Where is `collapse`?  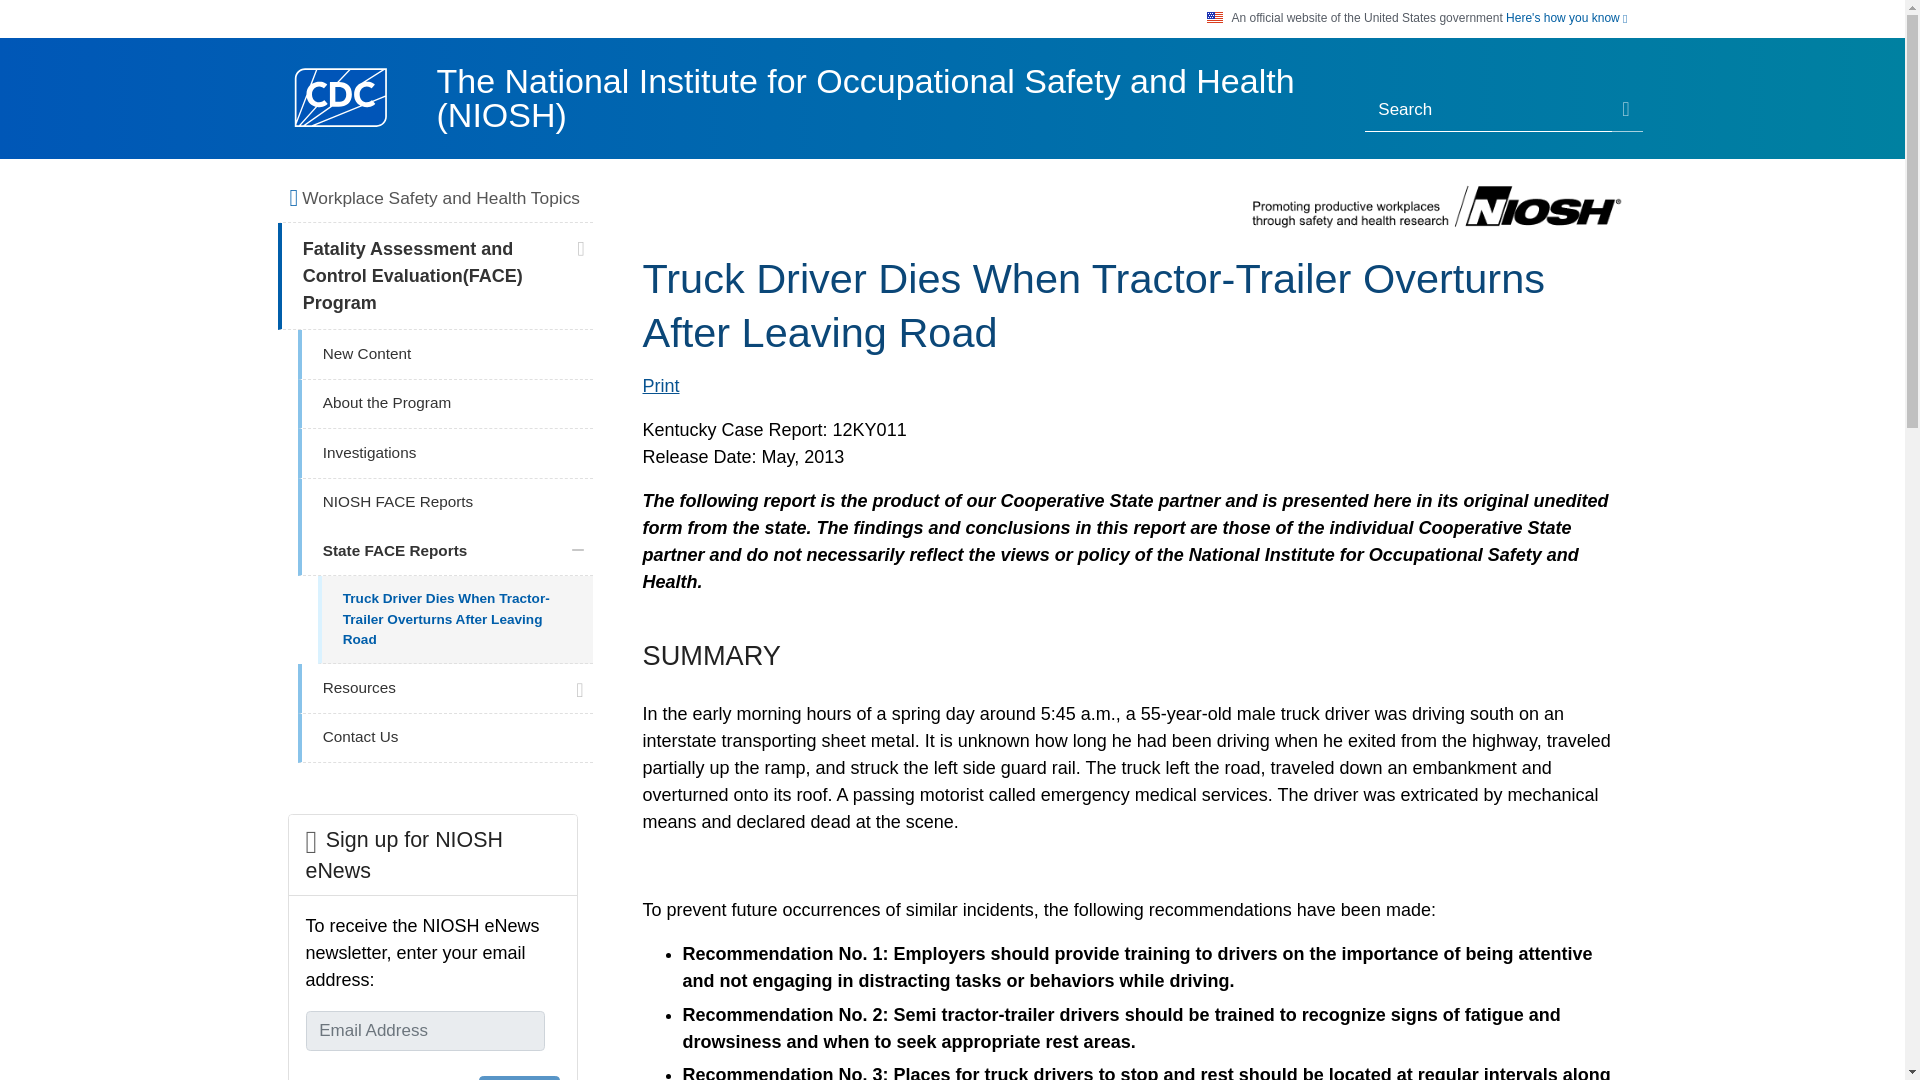 collapse is located at coordinates (578, 550).